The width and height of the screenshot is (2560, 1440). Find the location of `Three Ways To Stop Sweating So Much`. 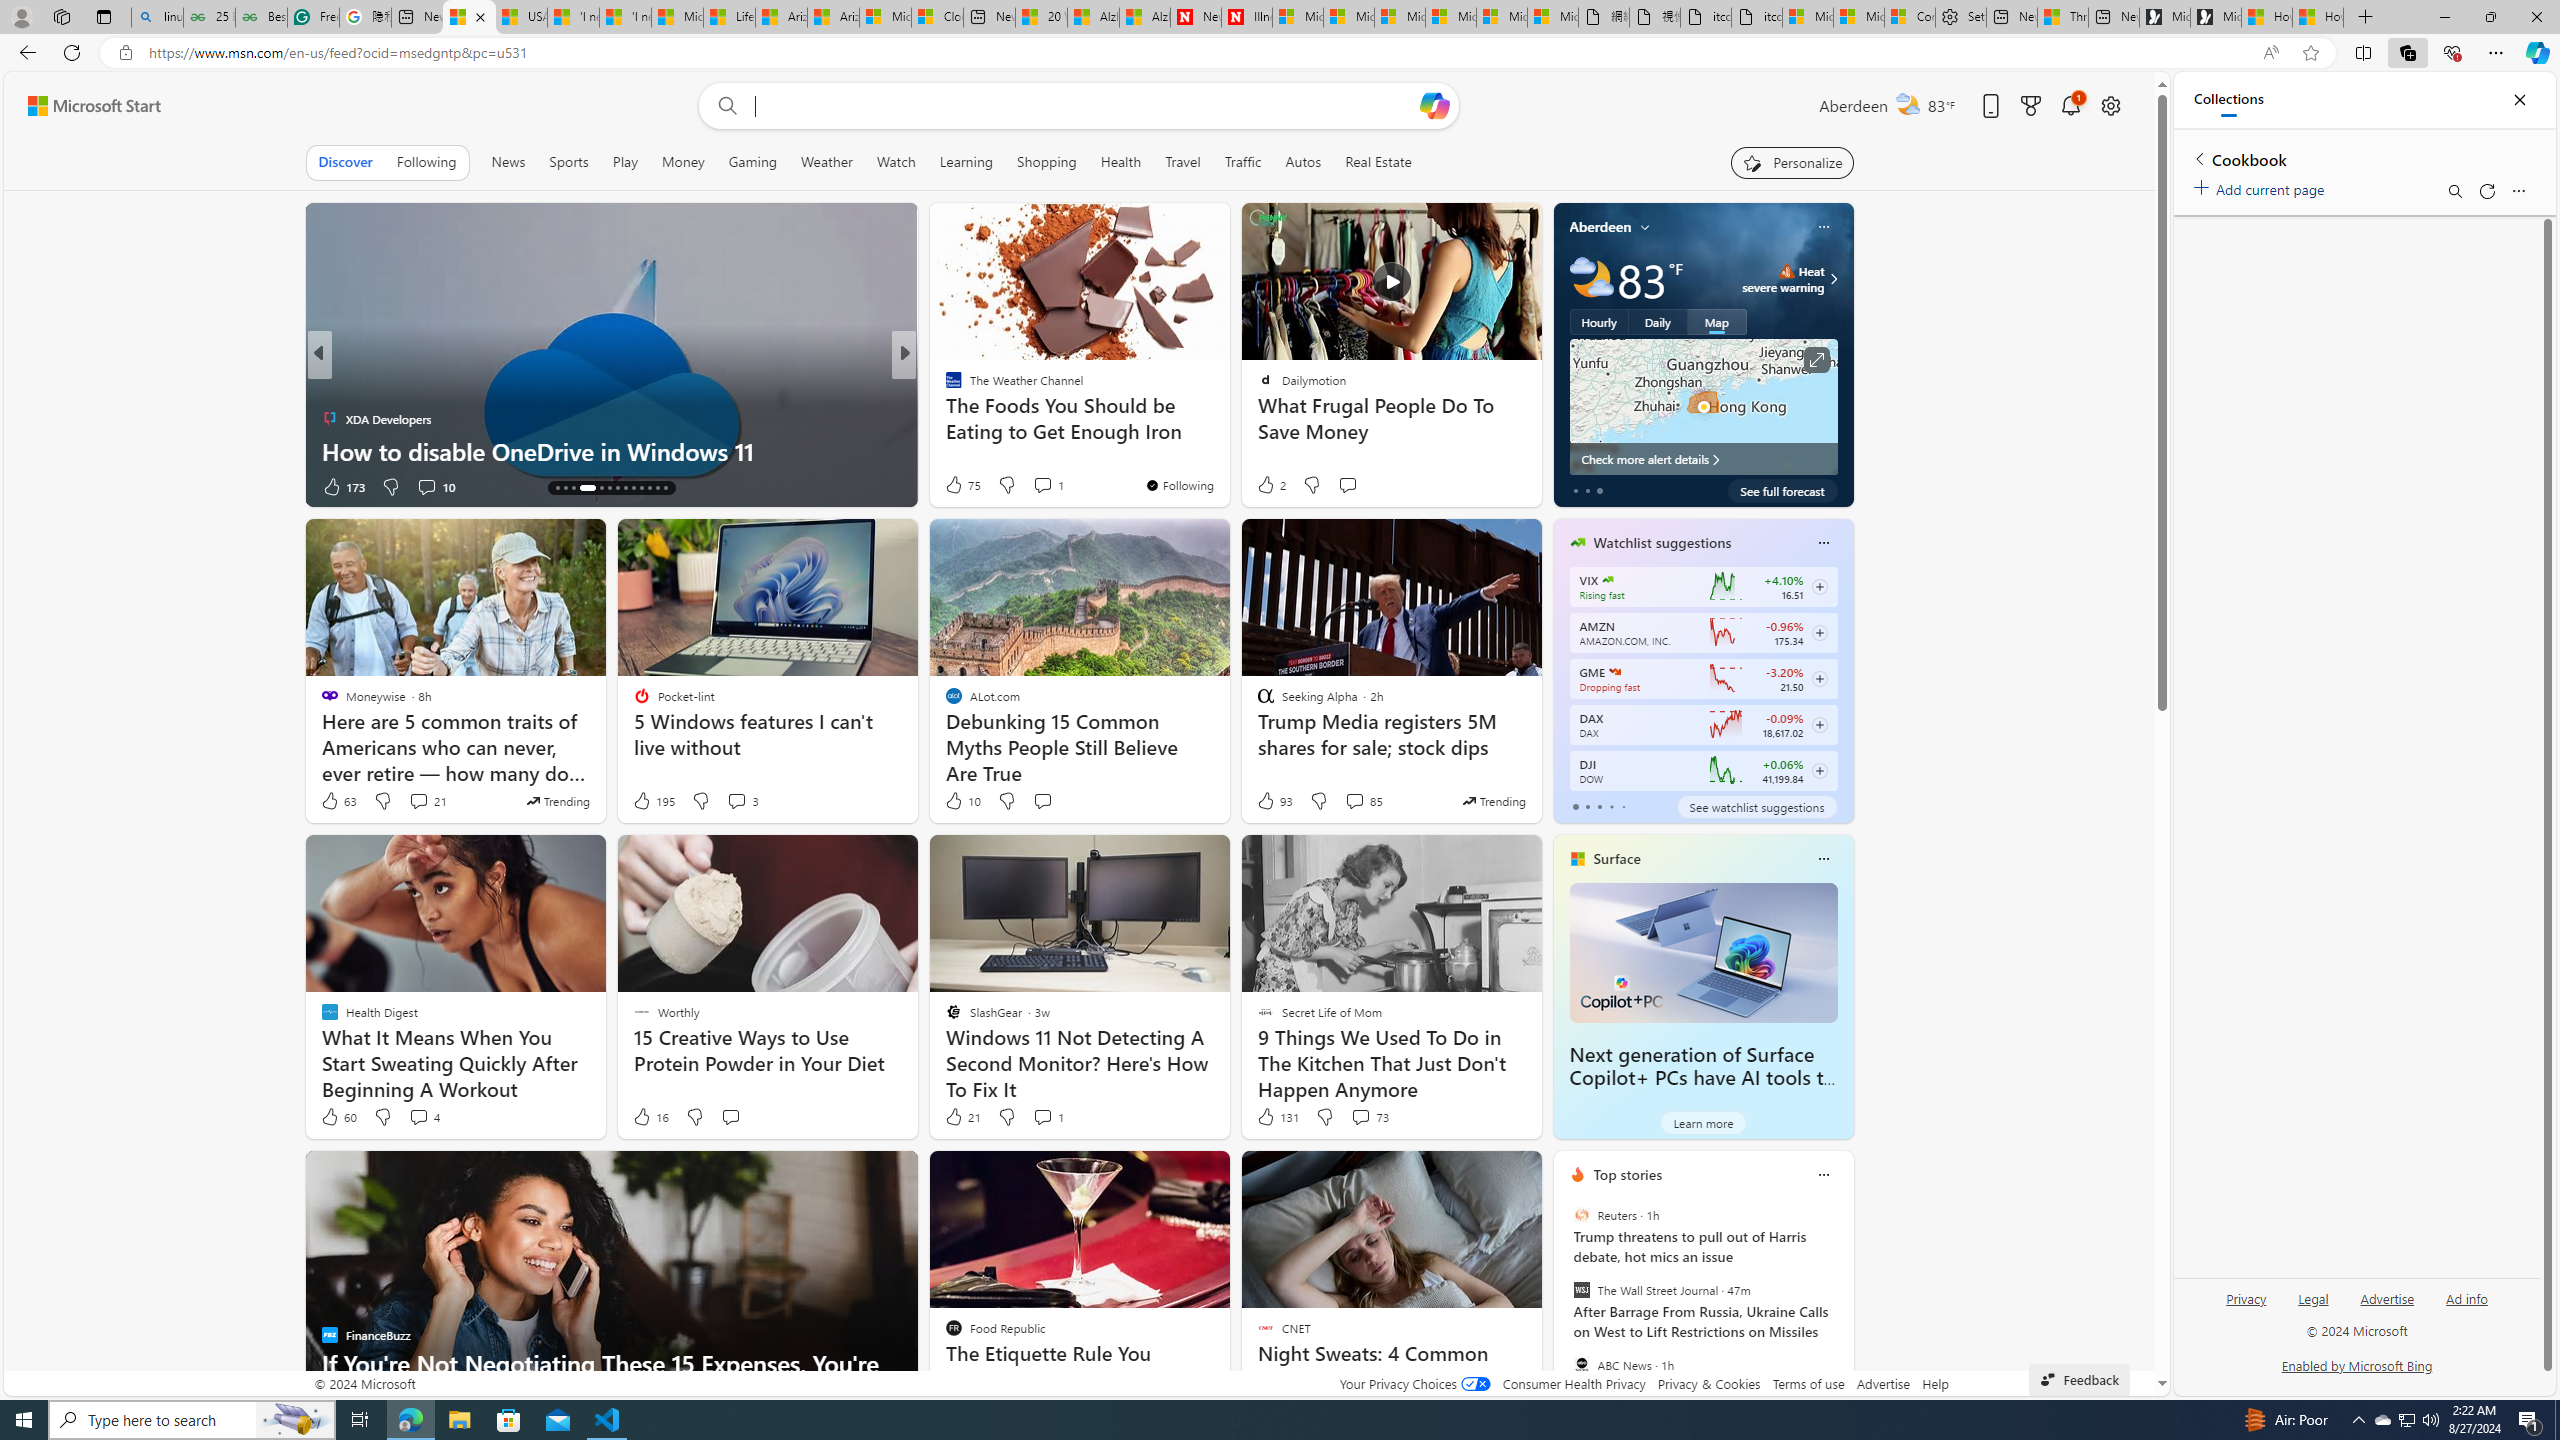

Three Ways To Stop Sweating So Much is located at coordinates (2063, 17).